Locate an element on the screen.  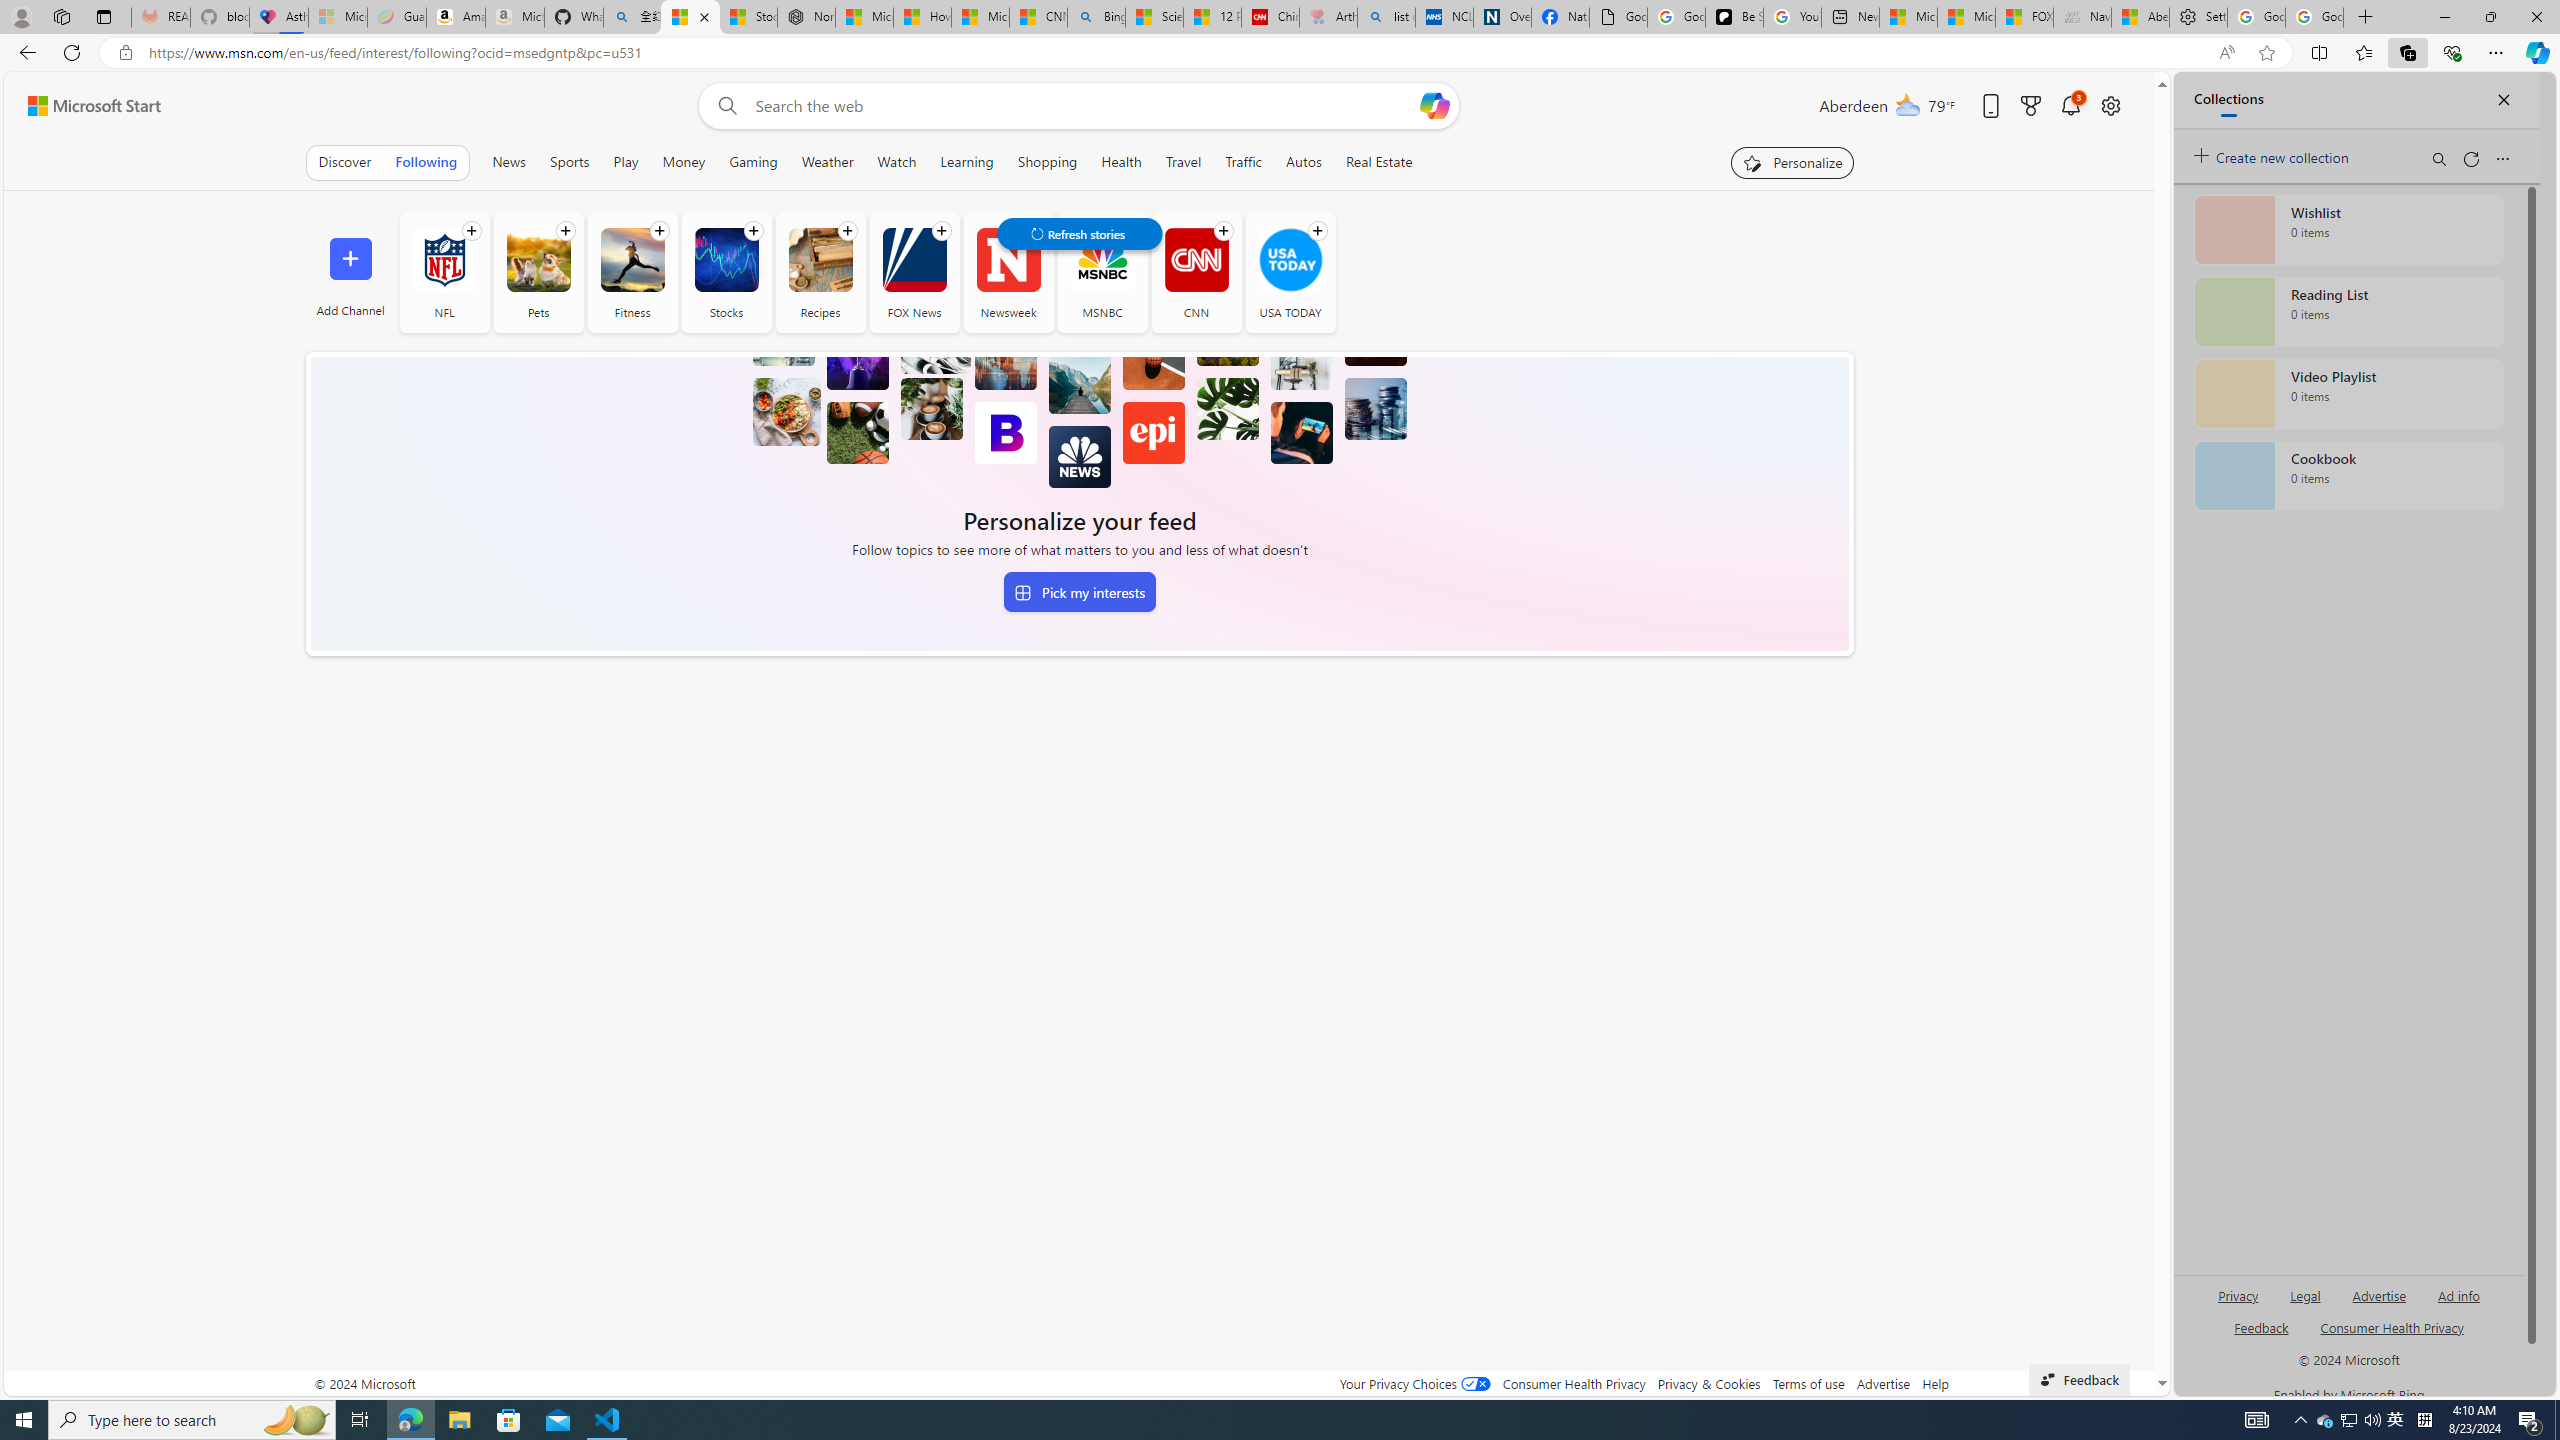
How I Got Rid of Microsoft Edge's Unnecessary Features is located at coordinates (922, 17).